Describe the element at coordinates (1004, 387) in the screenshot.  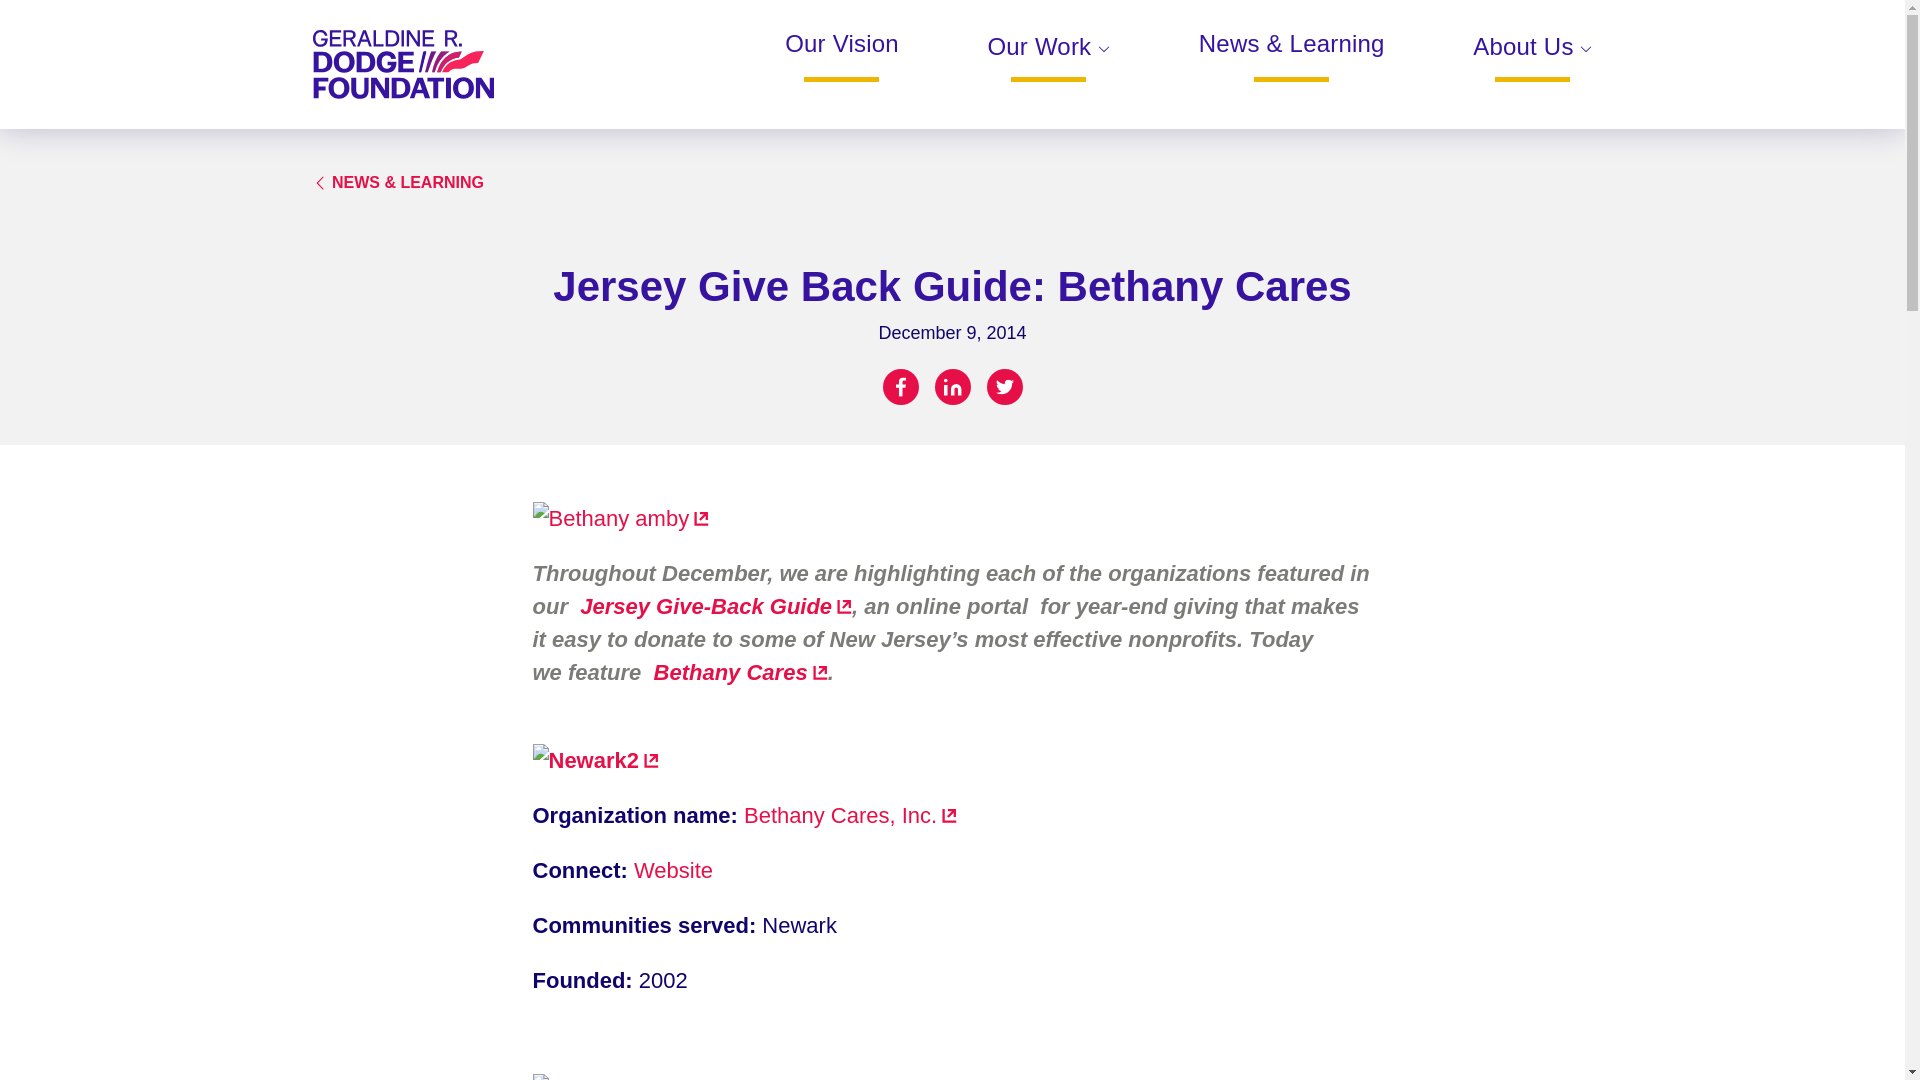
I see `twitter` at that location.